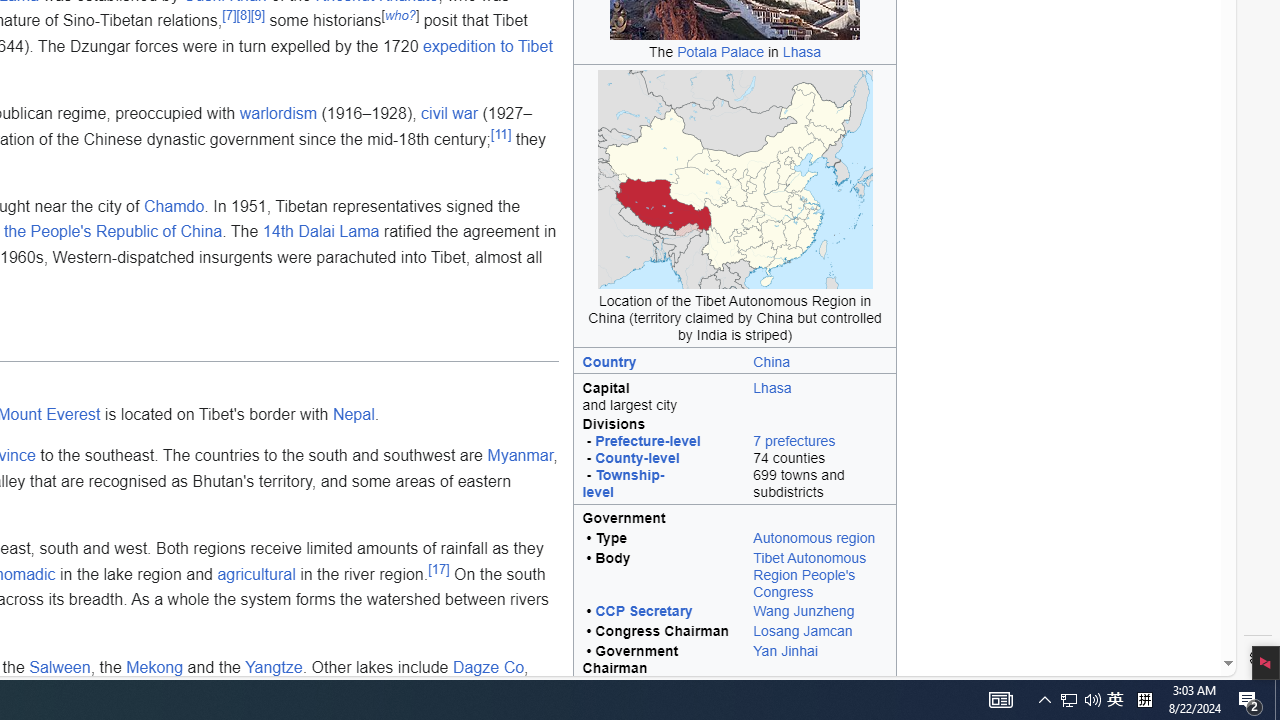 The height and width of the screenshot is (720, 1280). I want to click on Wang Junzheng, so click(820, 612).